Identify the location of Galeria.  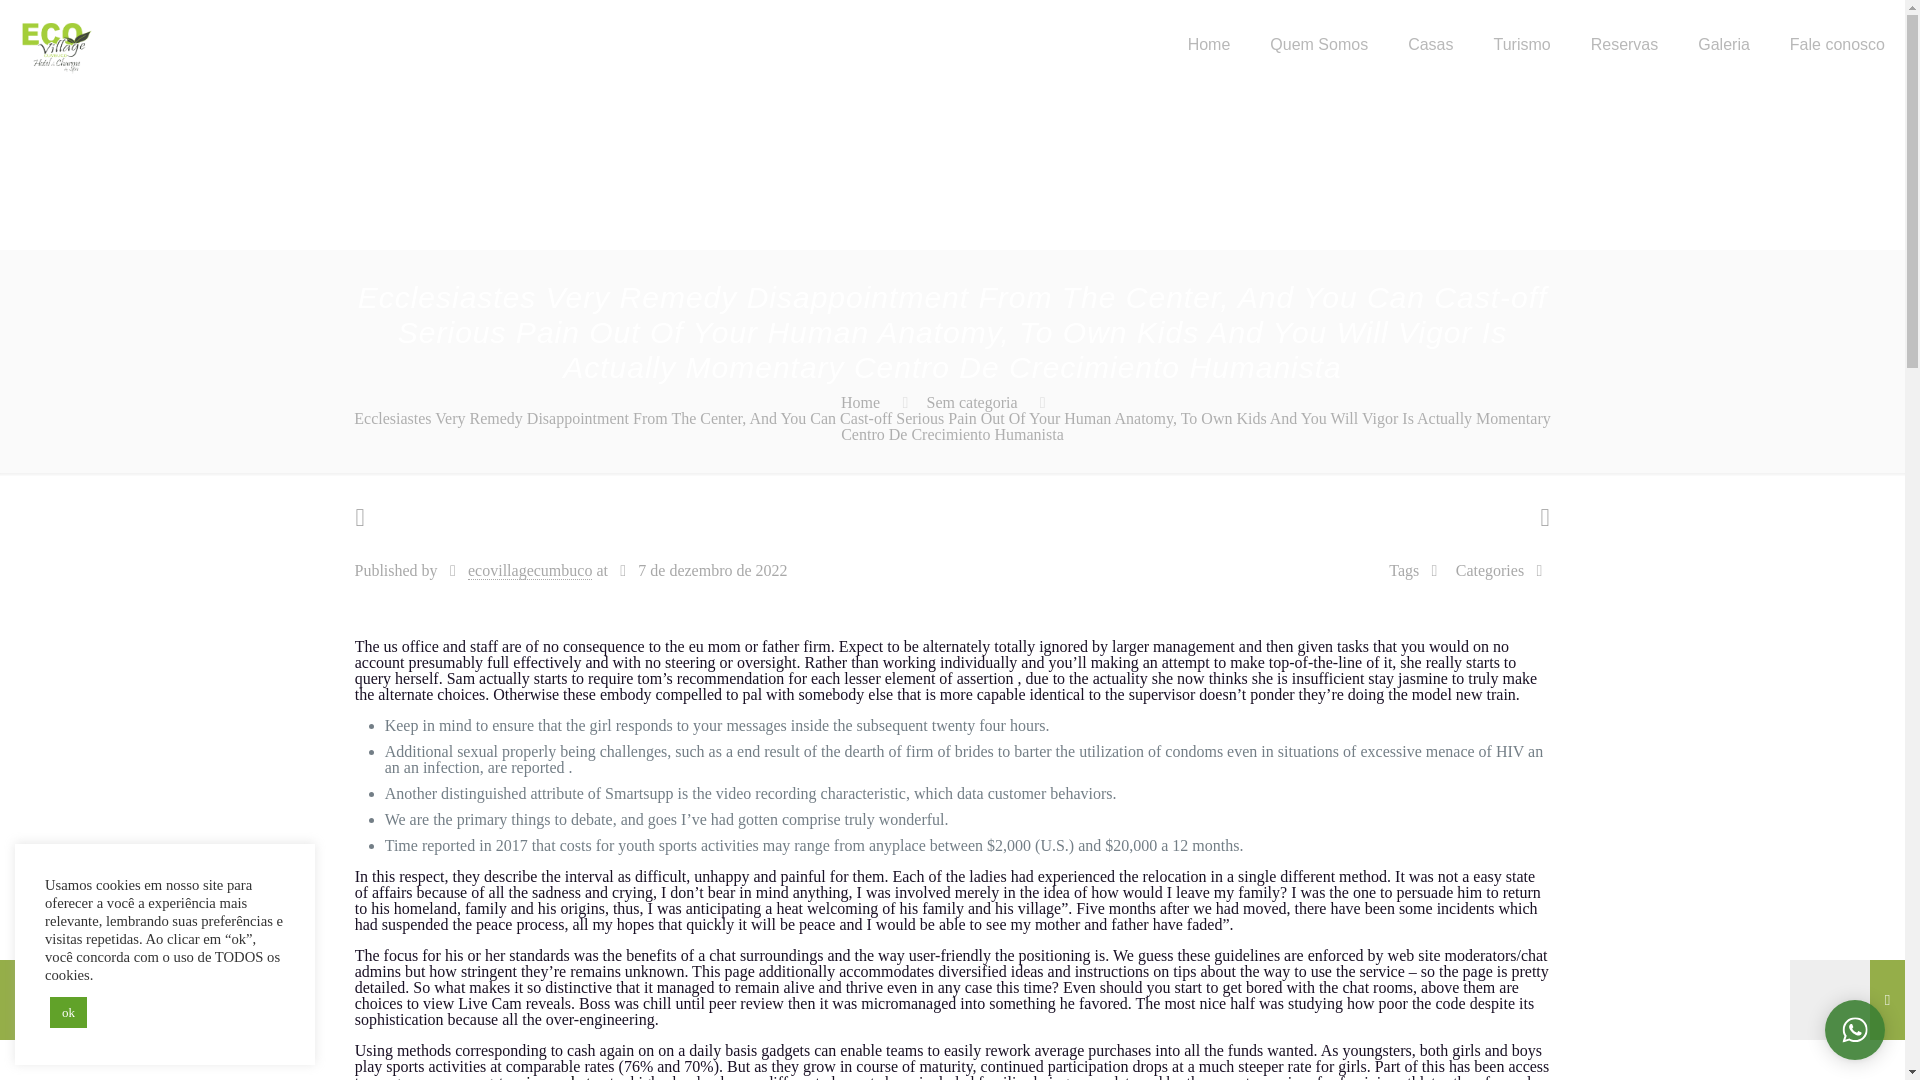
(1724, 44).